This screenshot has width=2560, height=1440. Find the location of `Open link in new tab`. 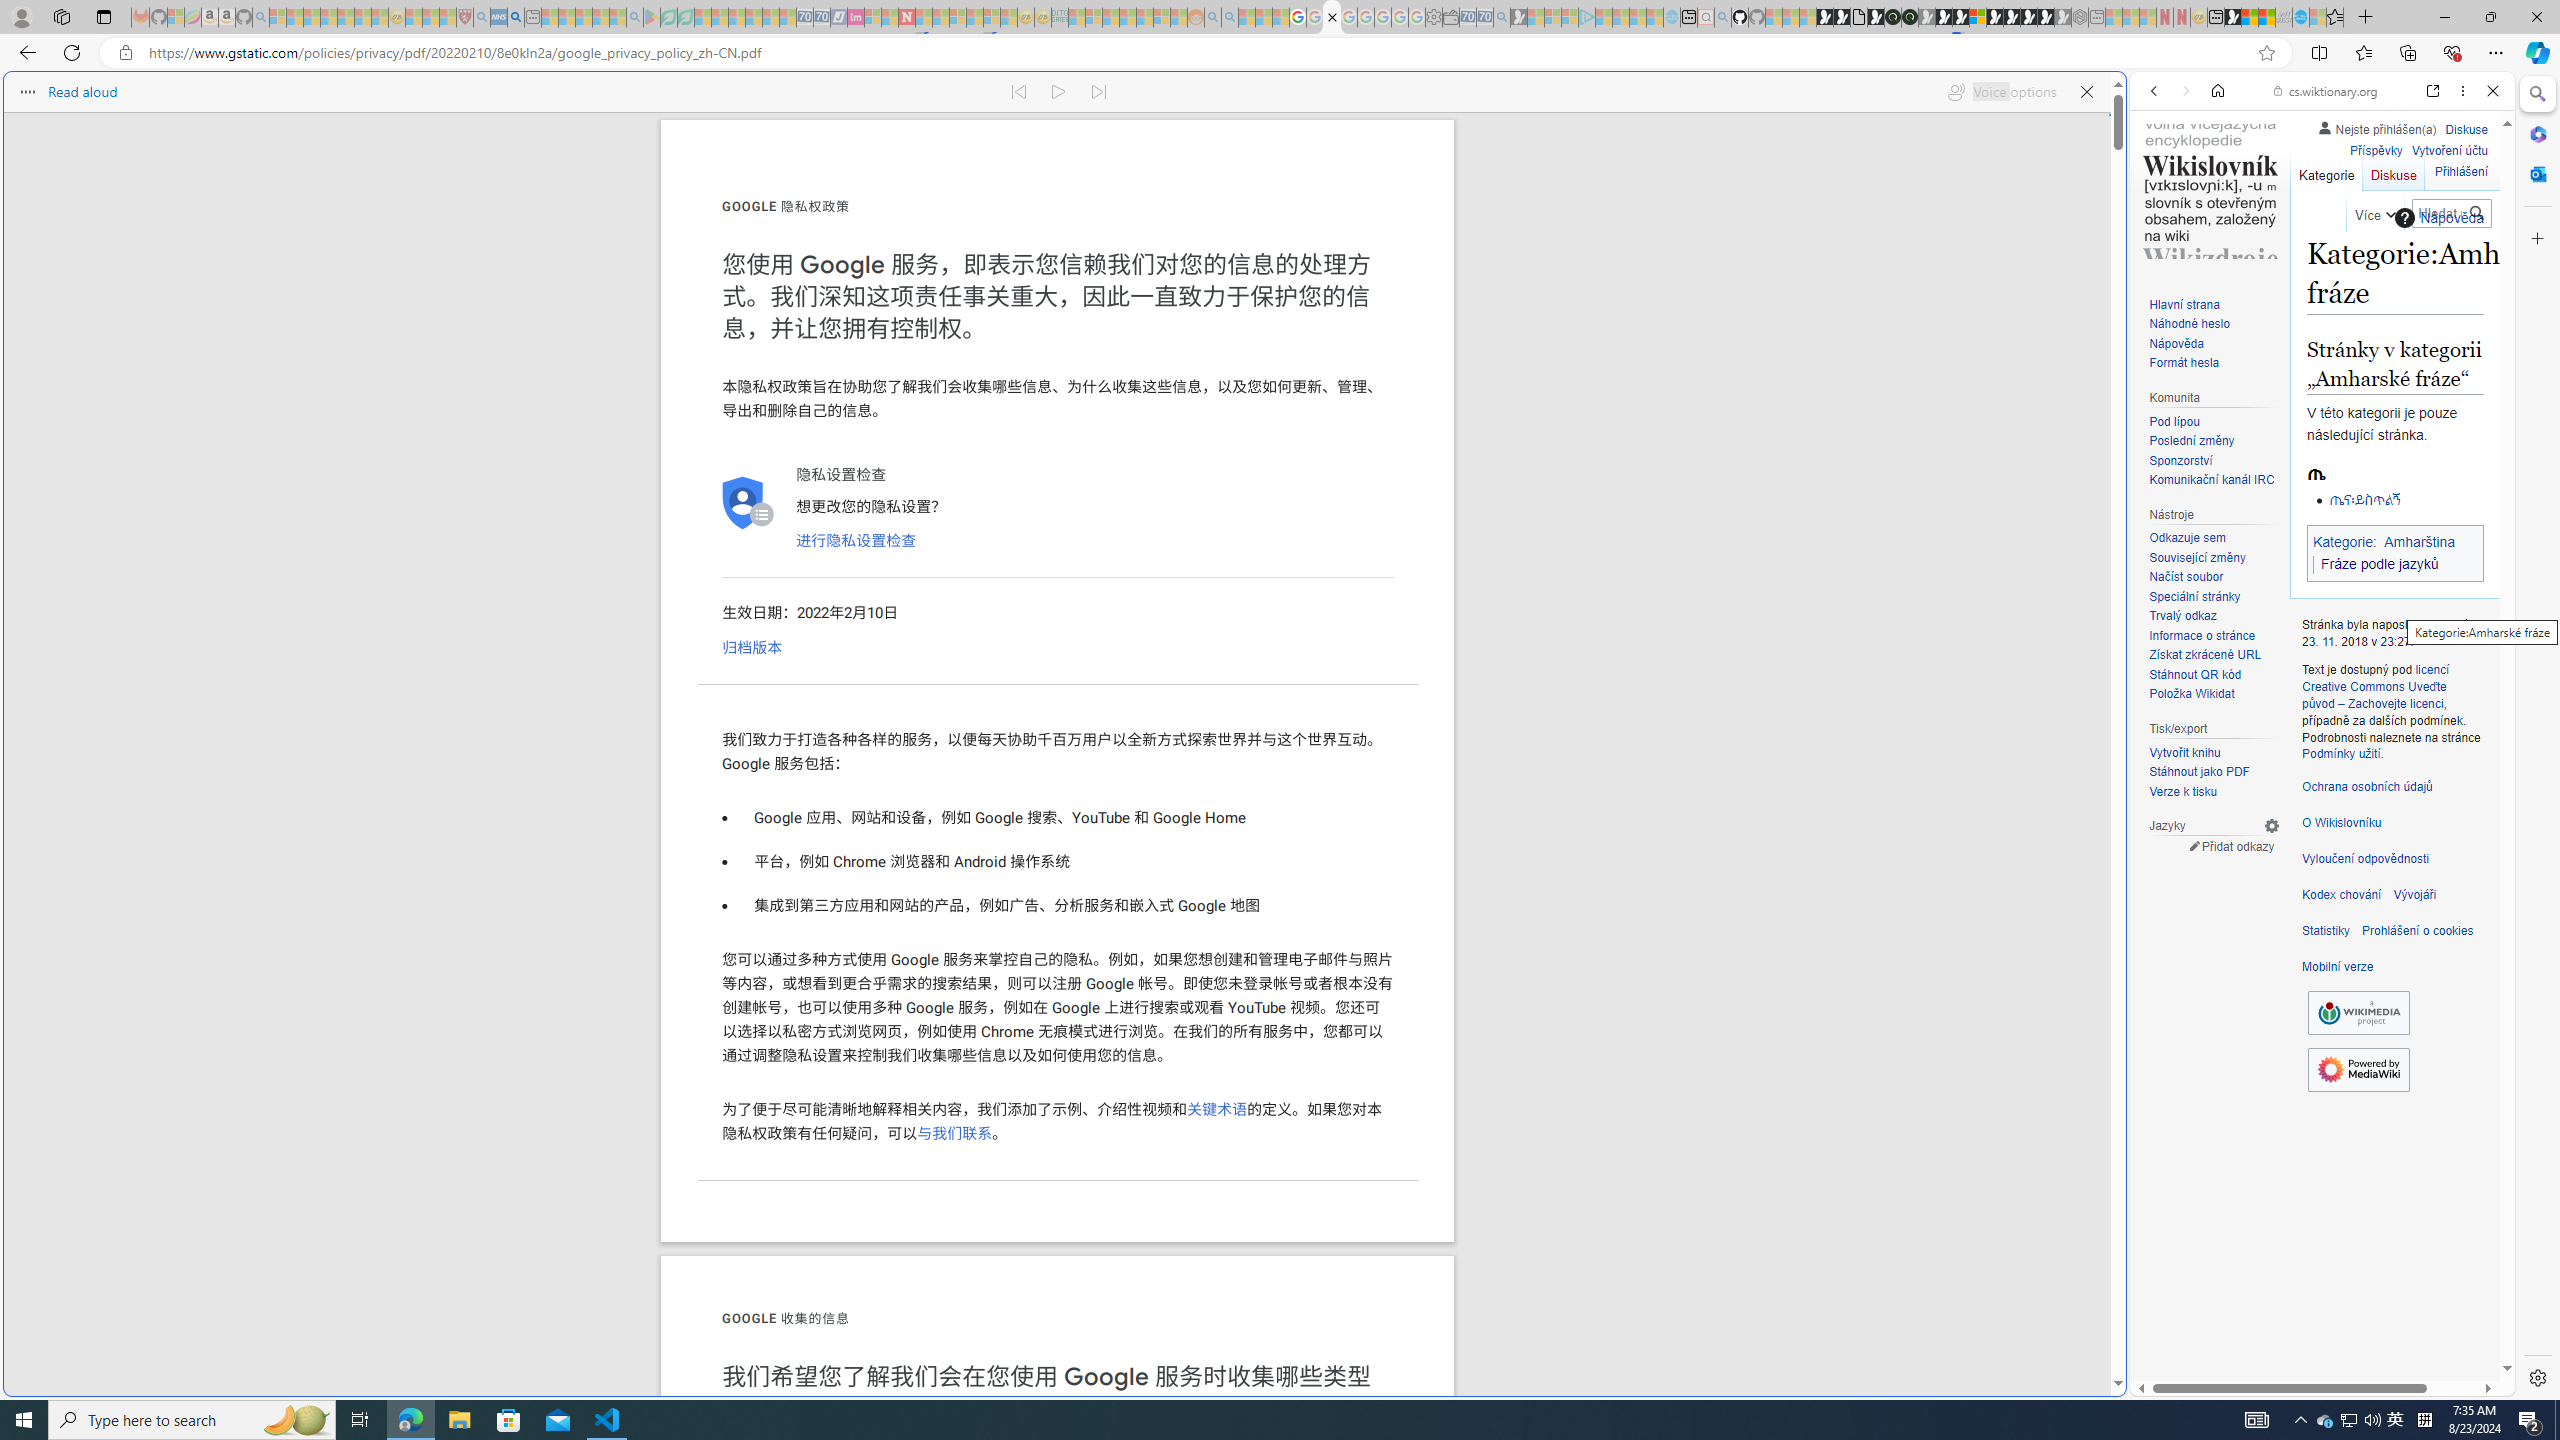

Open link in new tab is located at coordinates (2433, 90).